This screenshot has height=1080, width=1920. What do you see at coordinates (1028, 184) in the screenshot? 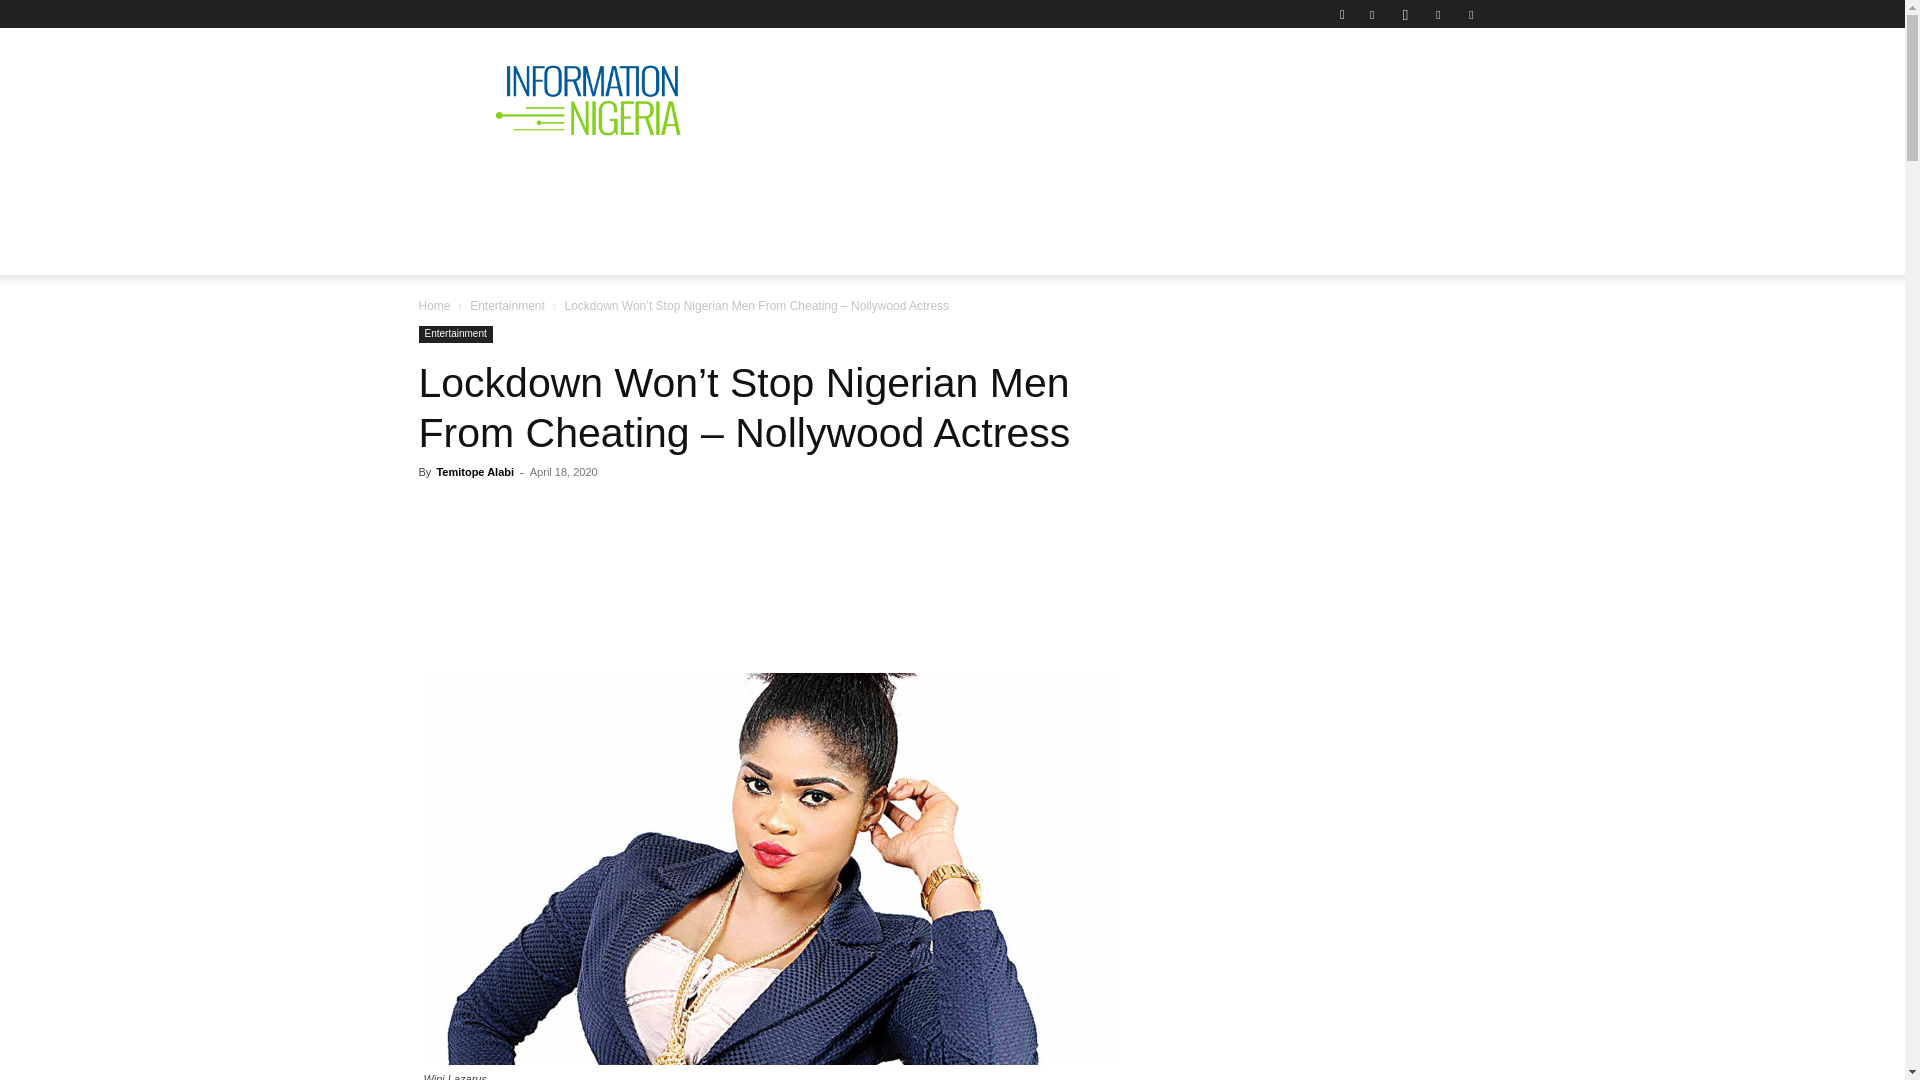
I see `BBC PIDGIN` at bounding box center [1028, 184].